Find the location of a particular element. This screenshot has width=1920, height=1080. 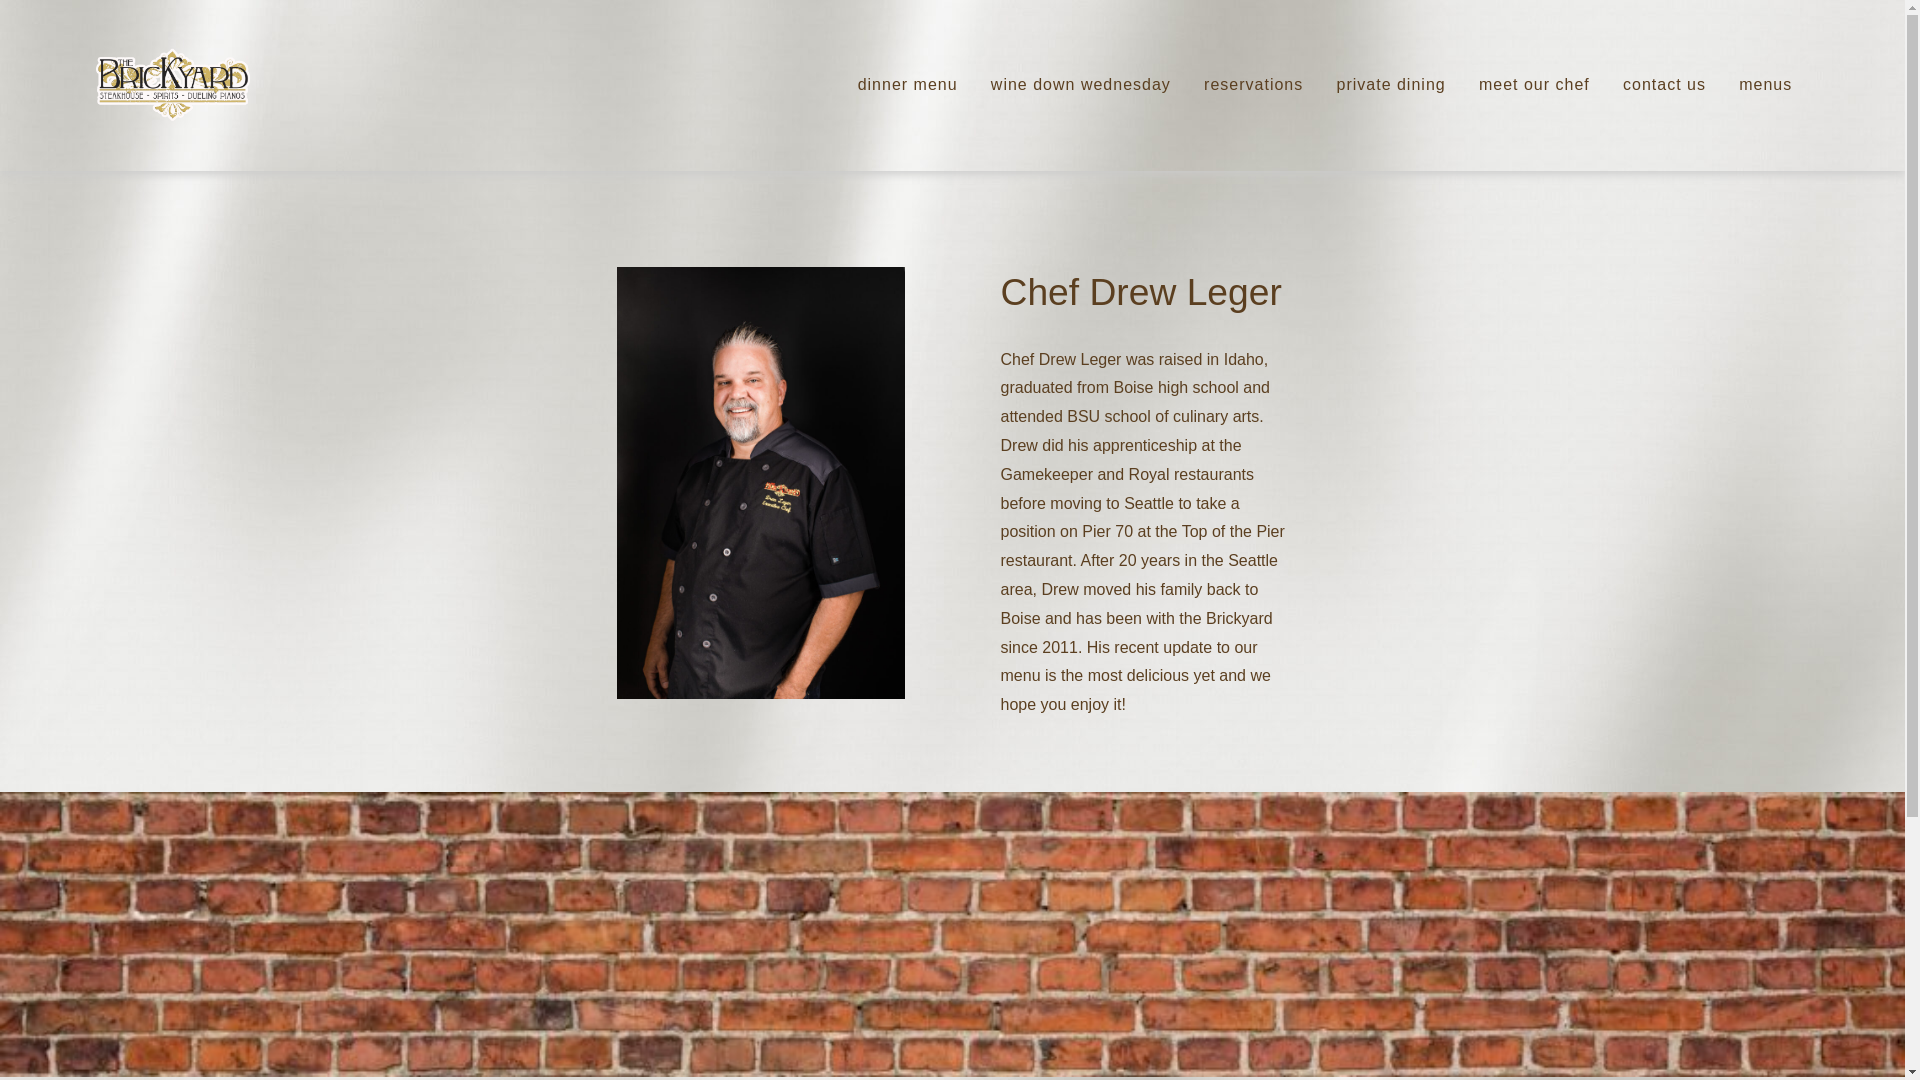

dinner menu is located at coordinates (908, 86).